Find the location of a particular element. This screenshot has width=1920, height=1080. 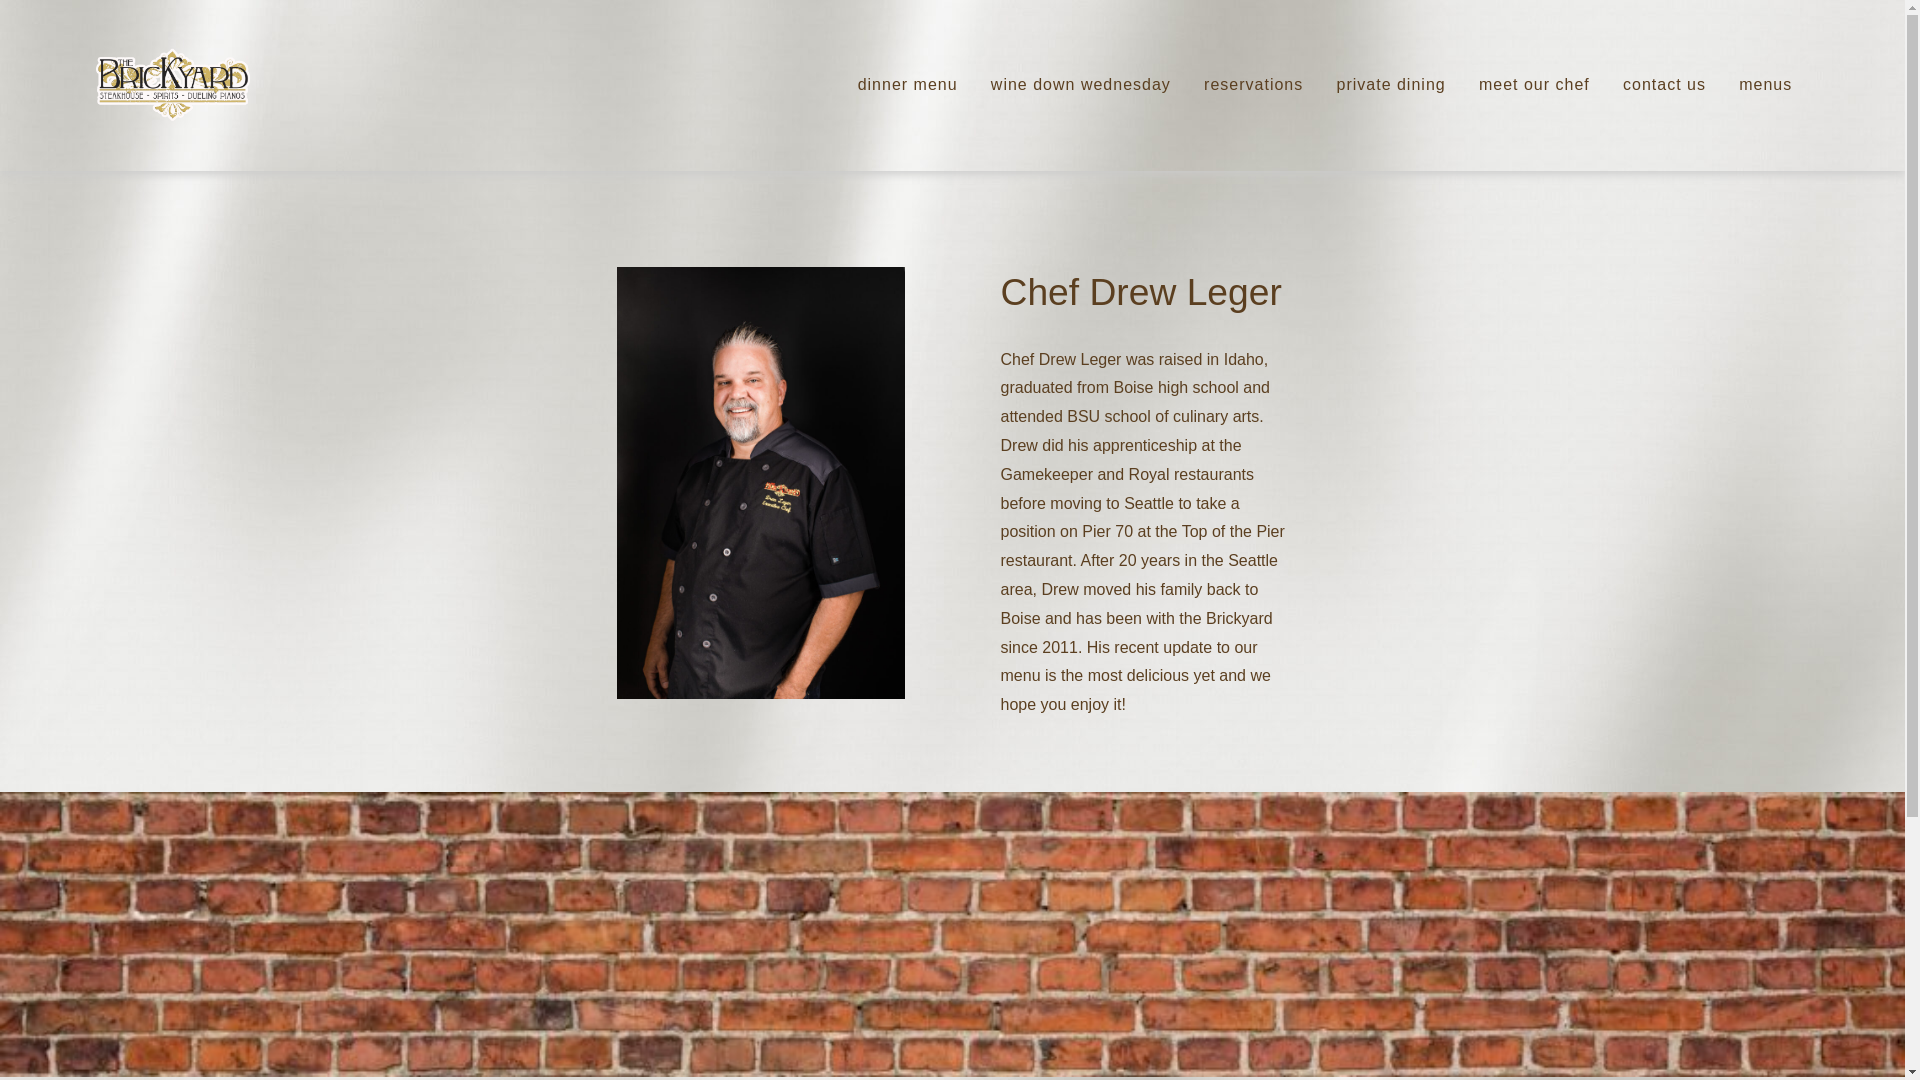

dinner menu is located at coordinates (908, 86).